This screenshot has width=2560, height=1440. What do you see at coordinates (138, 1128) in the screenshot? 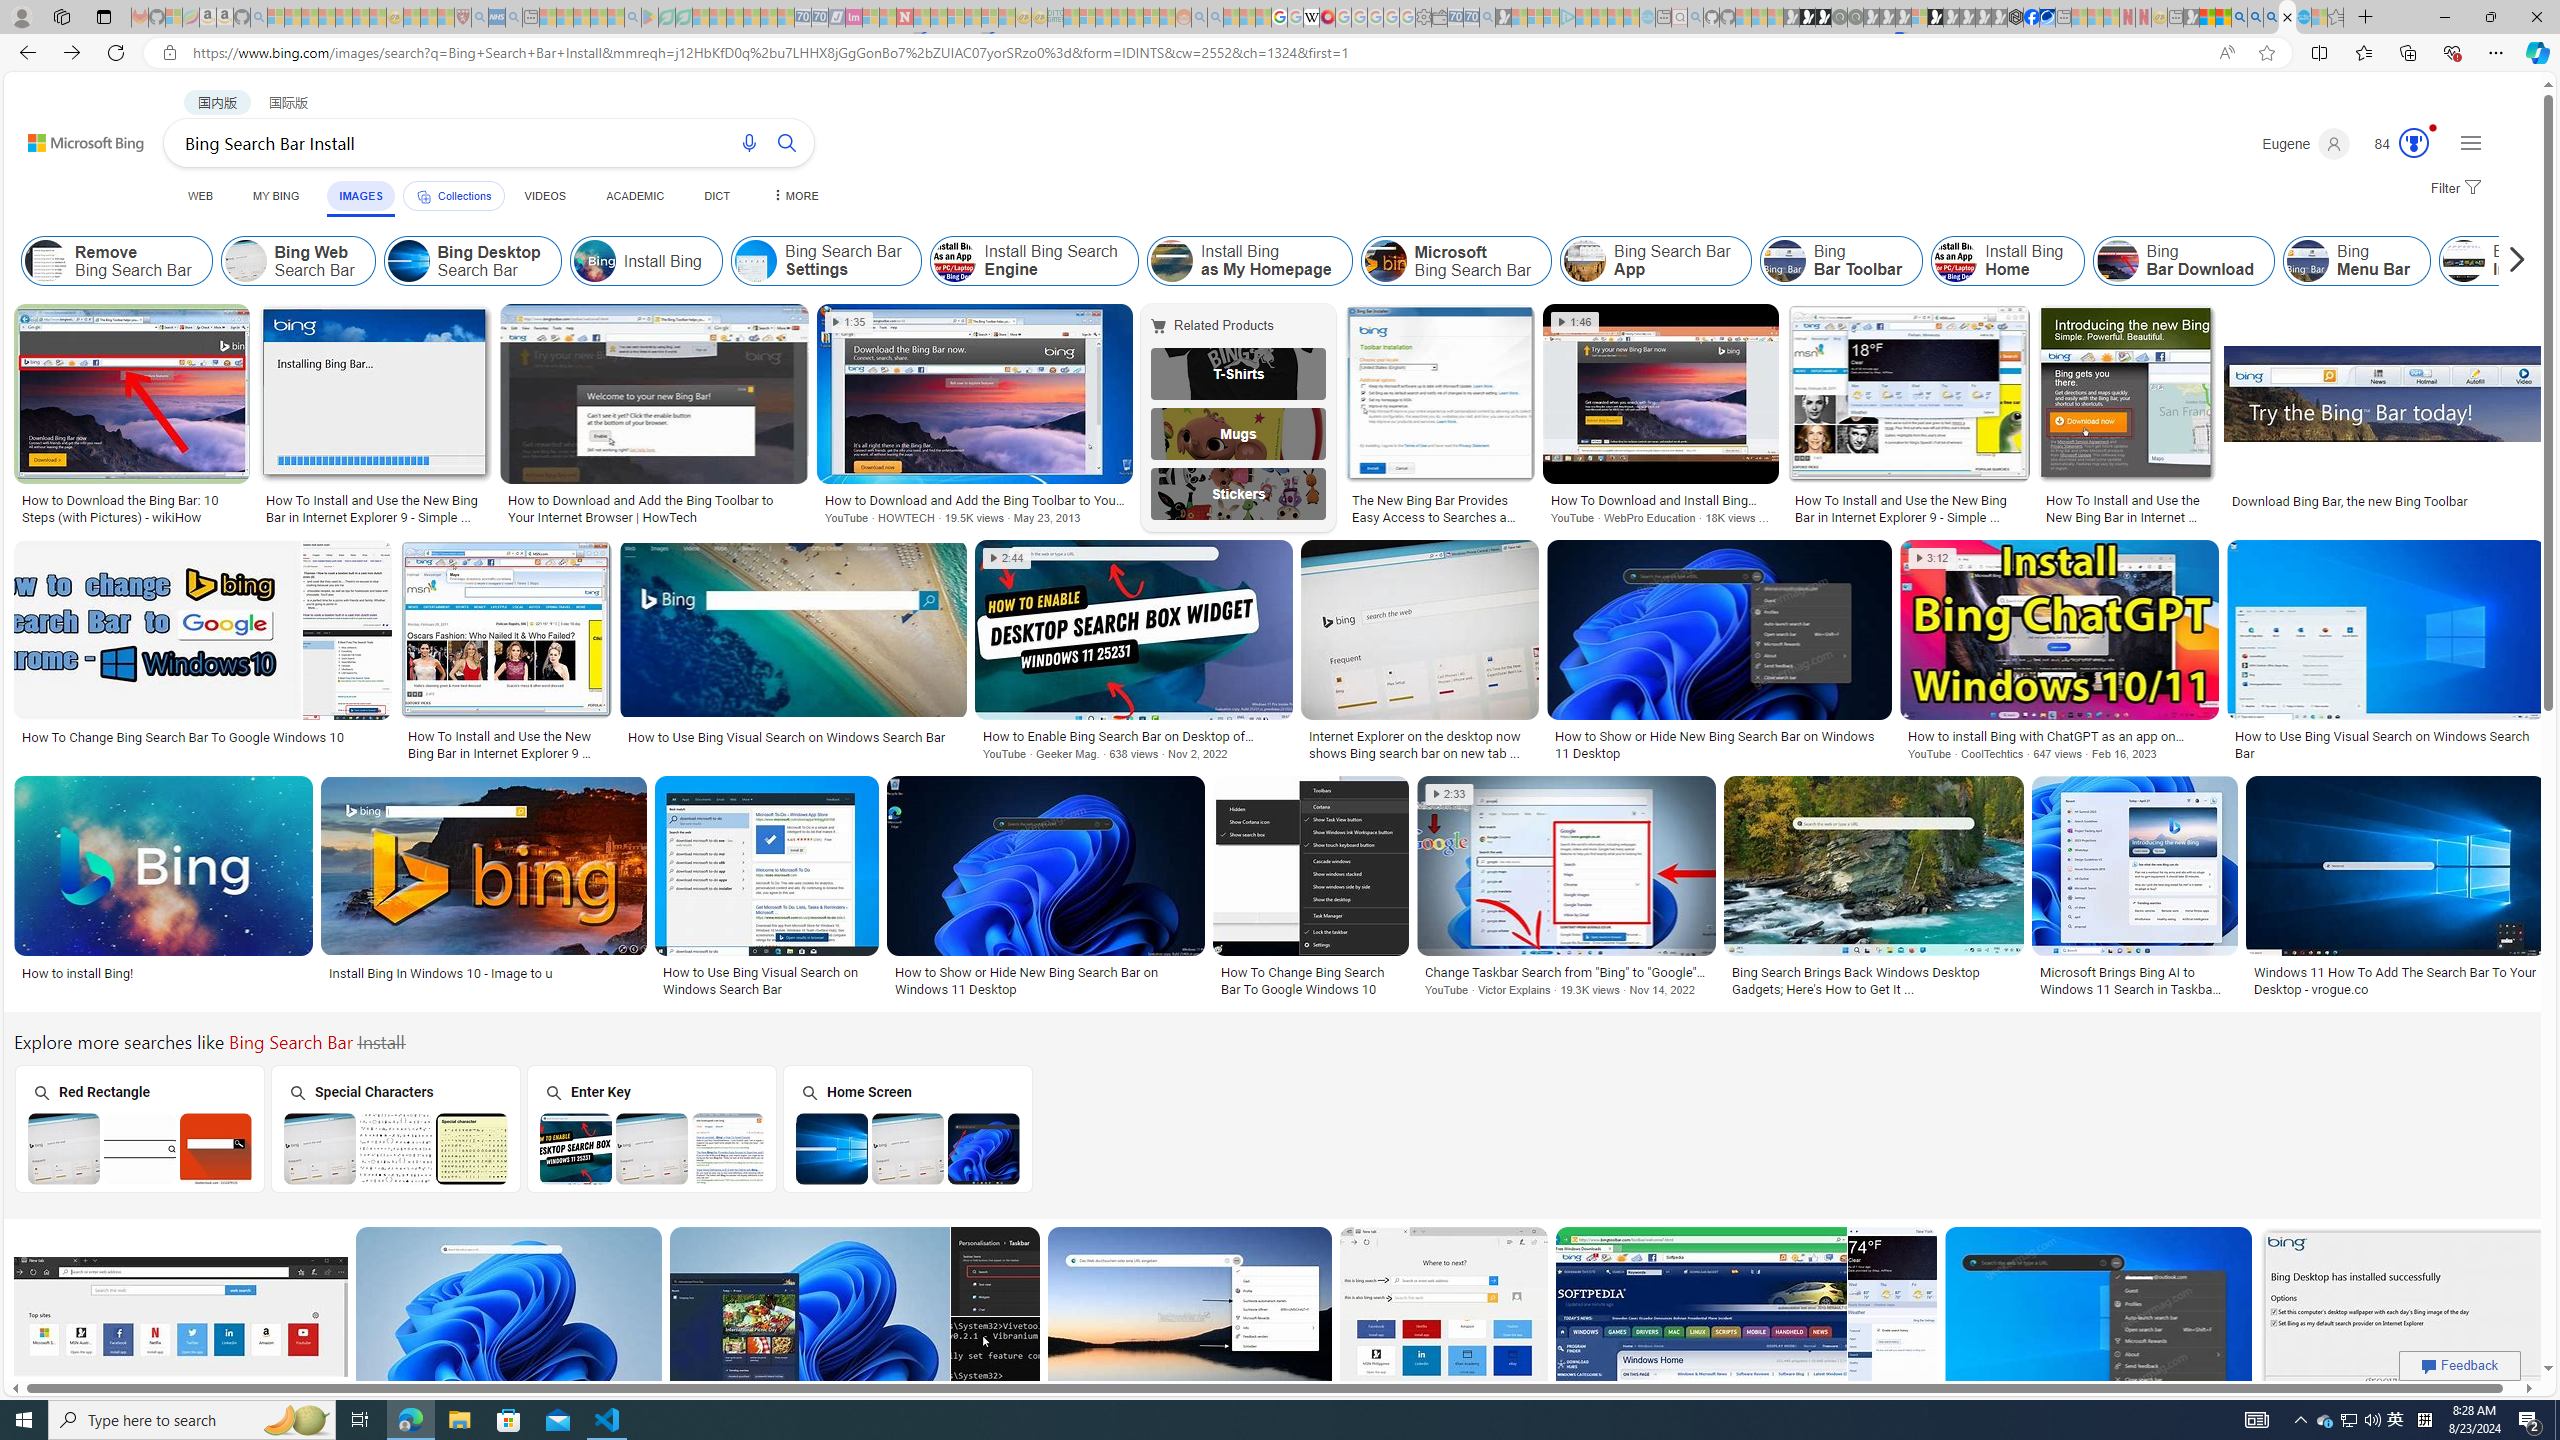
I see `Red Rectangle` at bounding box center [138, 1128].